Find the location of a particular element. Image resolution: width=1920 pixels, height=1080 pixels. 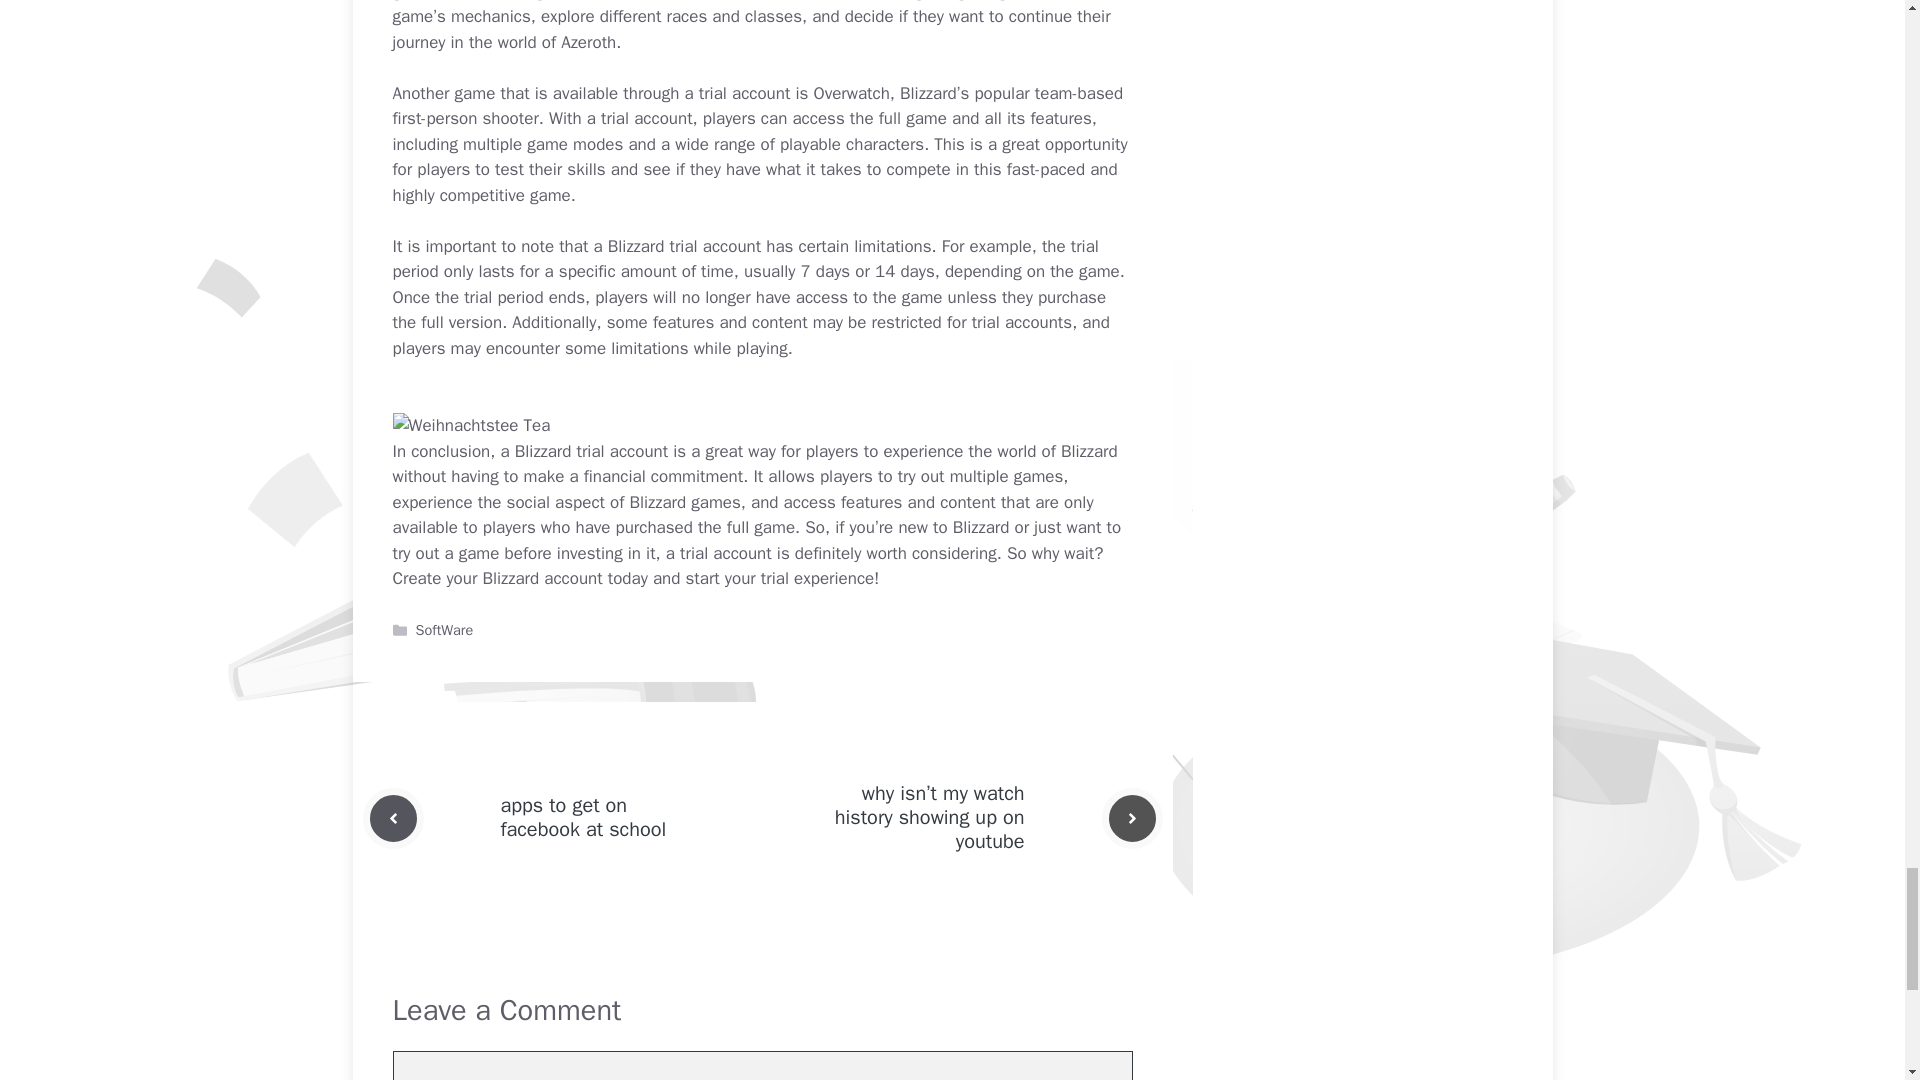

Weihnachtstee Tea is located at coordinates (470, 425).